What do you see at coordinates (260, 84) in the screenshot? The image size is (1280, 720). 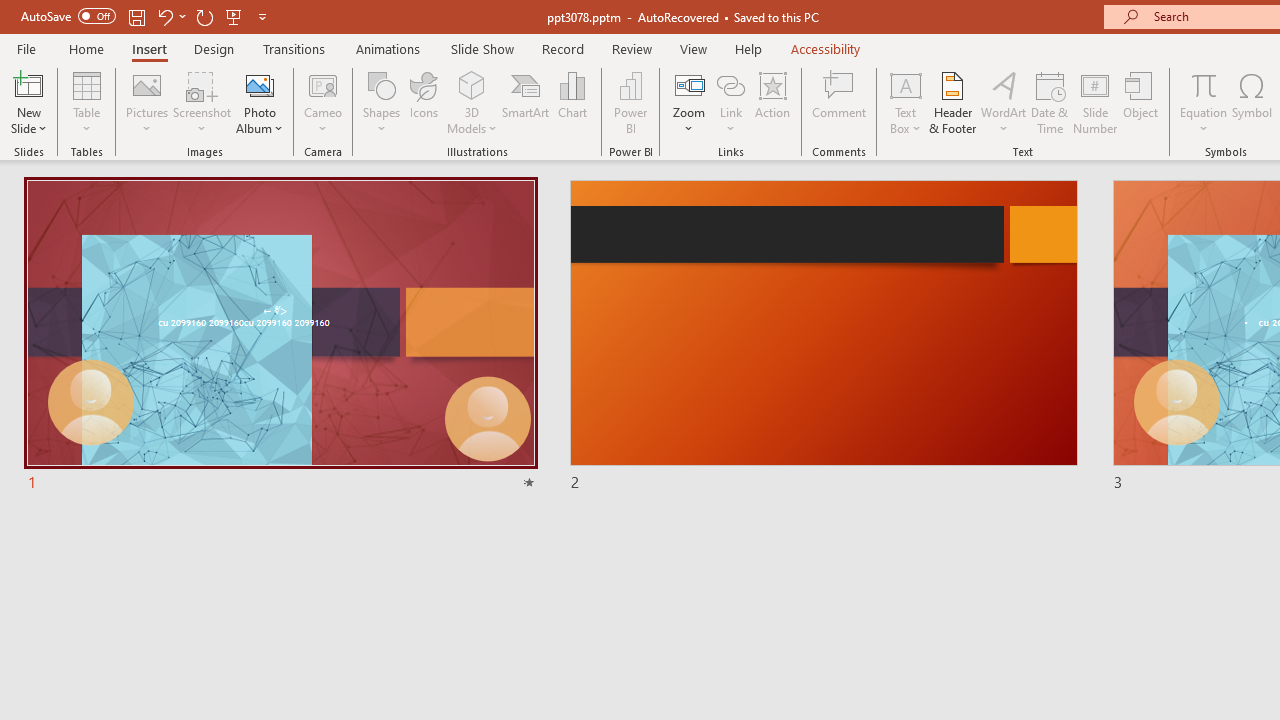 I see `New Photo Album...` at bounding box center [260, 84].